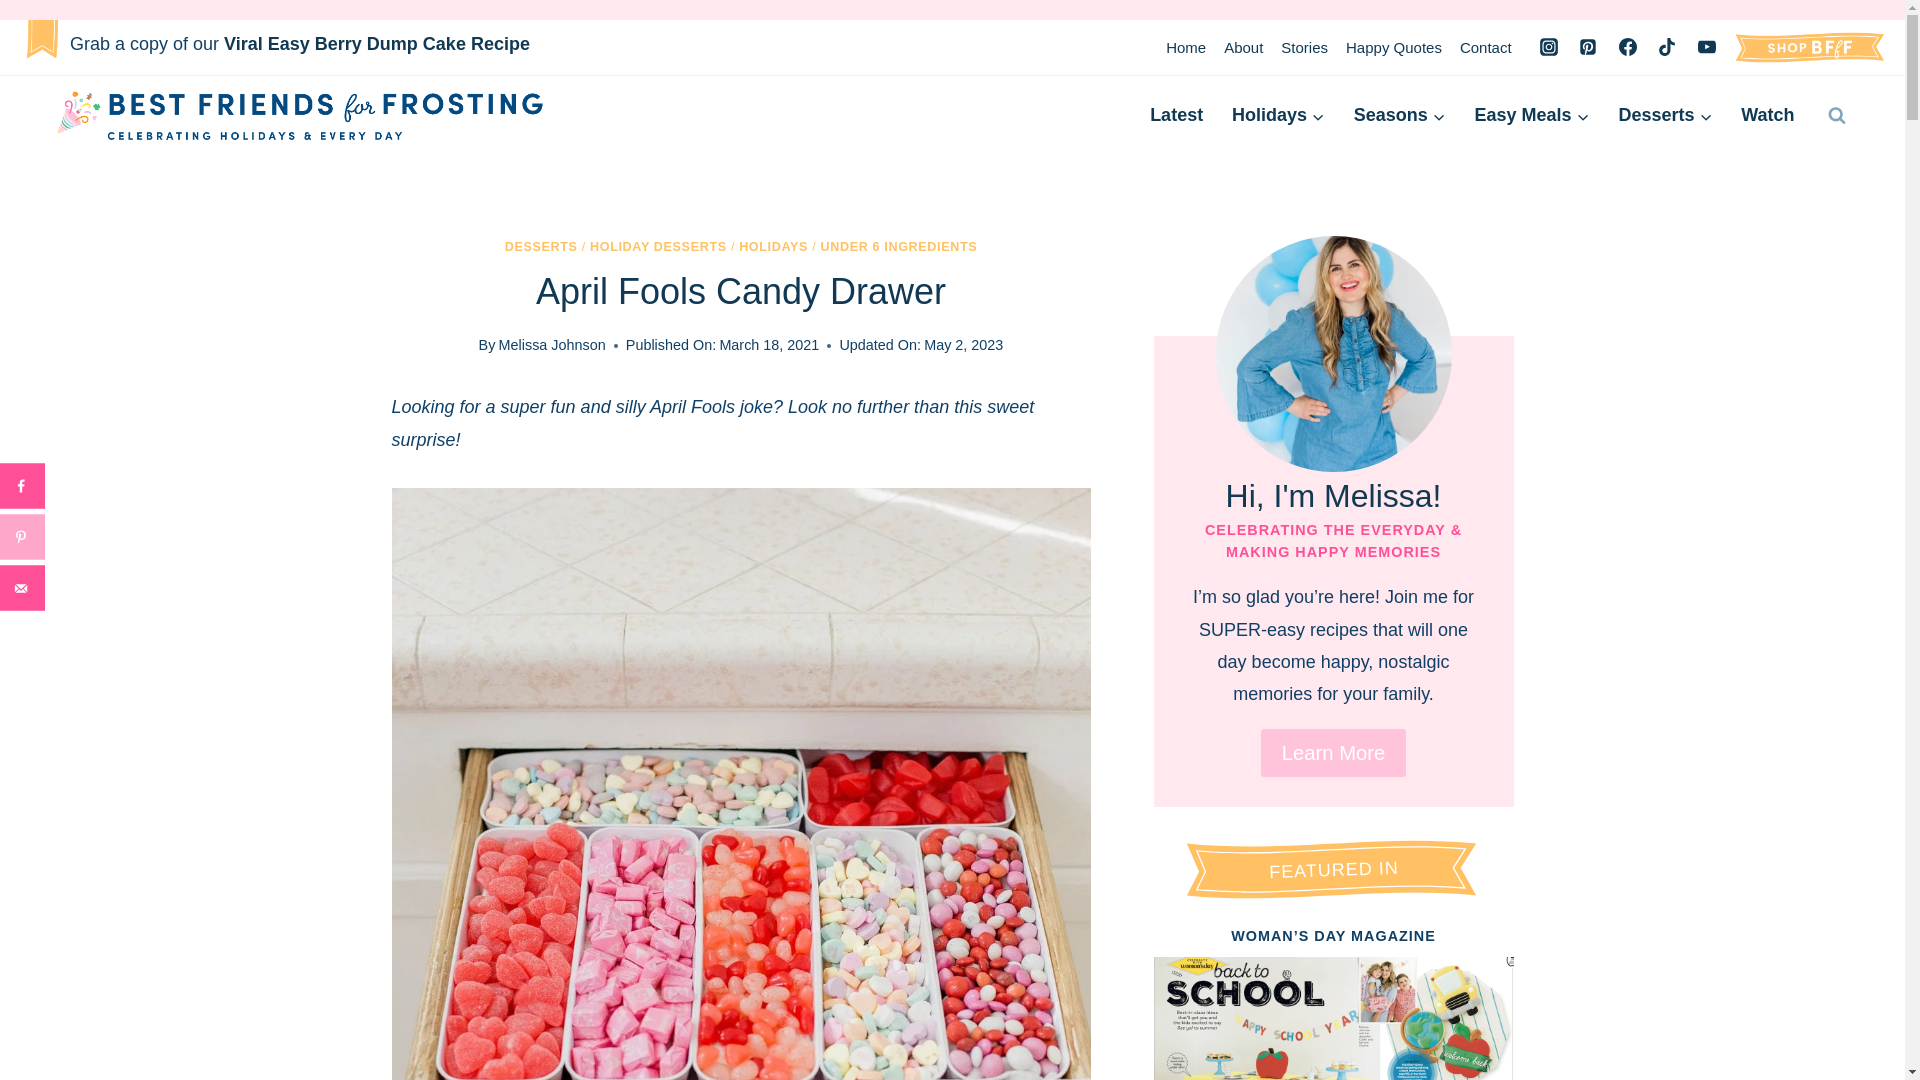 The height and width of the screenshot is (1080, 1920). I want to click on Stories, so click(1304, 47).